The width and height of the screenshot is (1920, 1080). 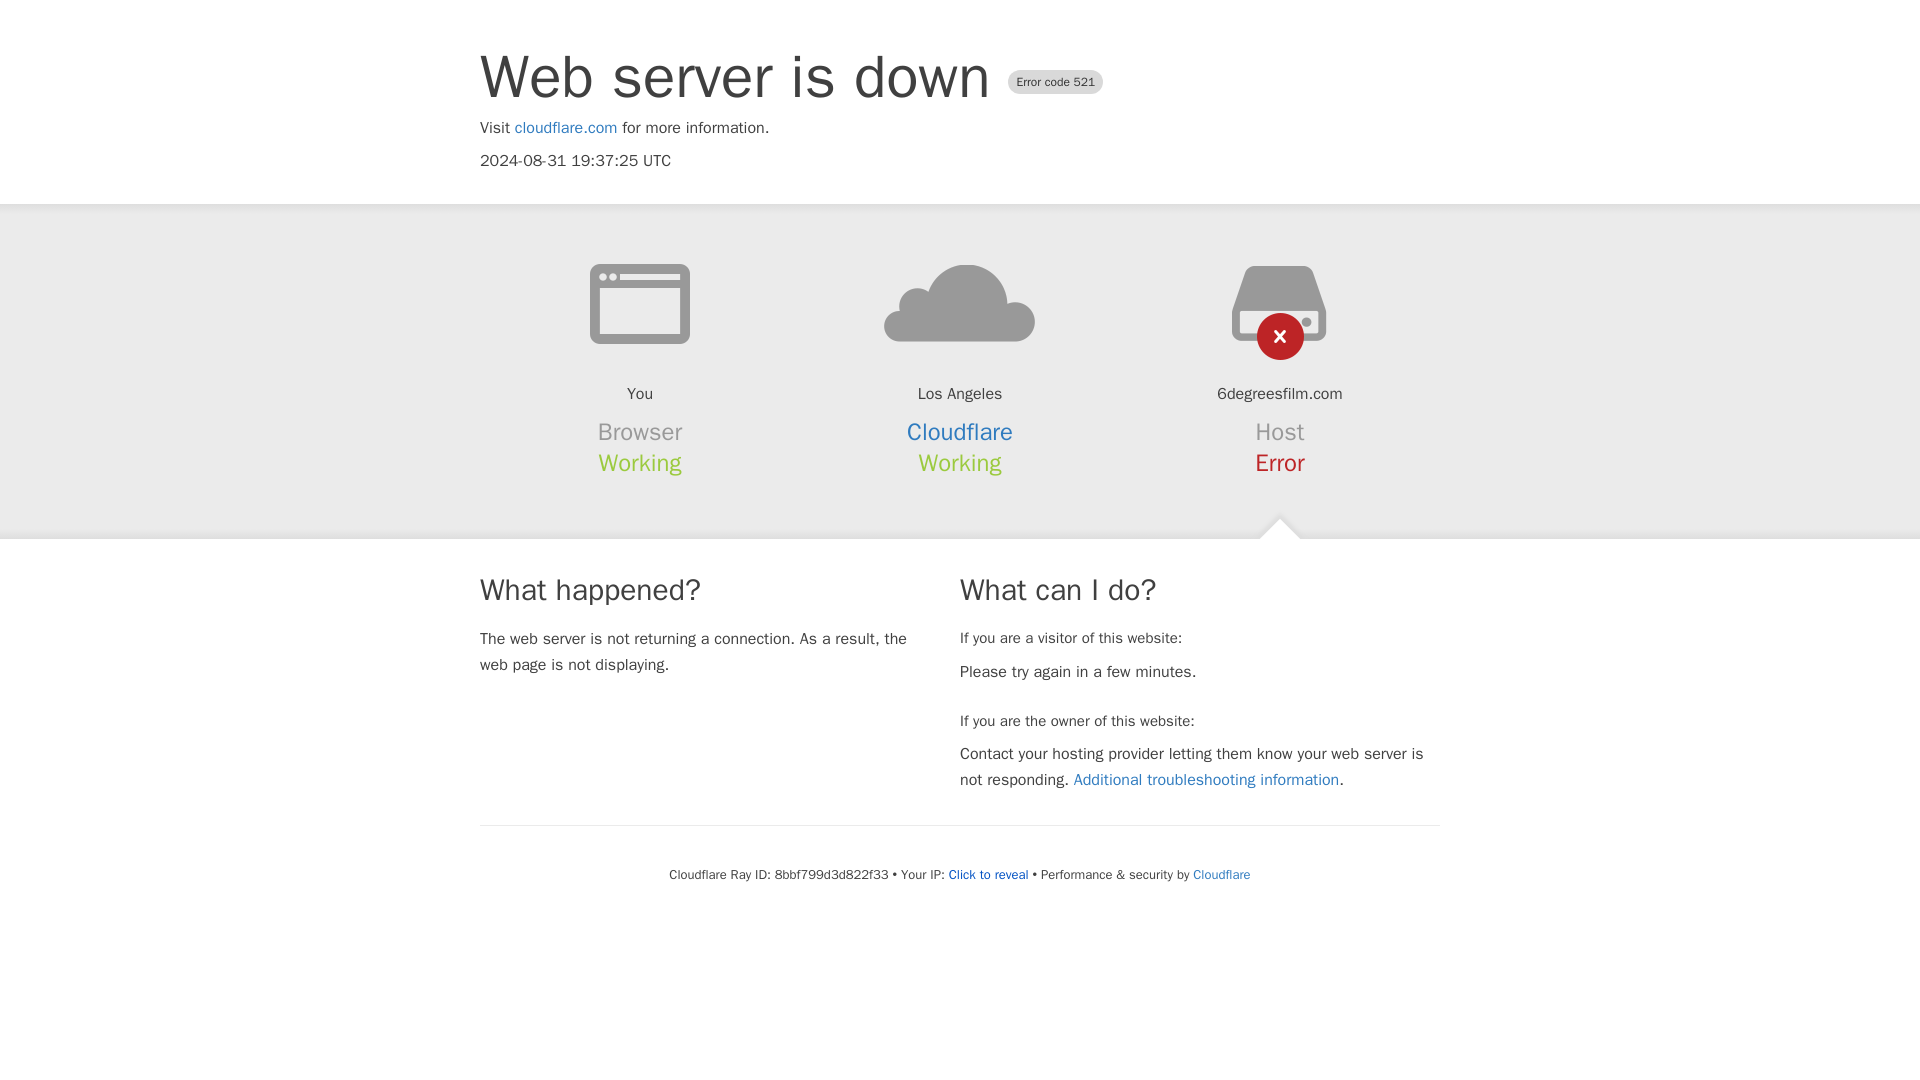 What do you see at coordinates (1206, 780) in the screenshot?
I see `Additional troubleshooting information` at bounding box center [1206, 780].